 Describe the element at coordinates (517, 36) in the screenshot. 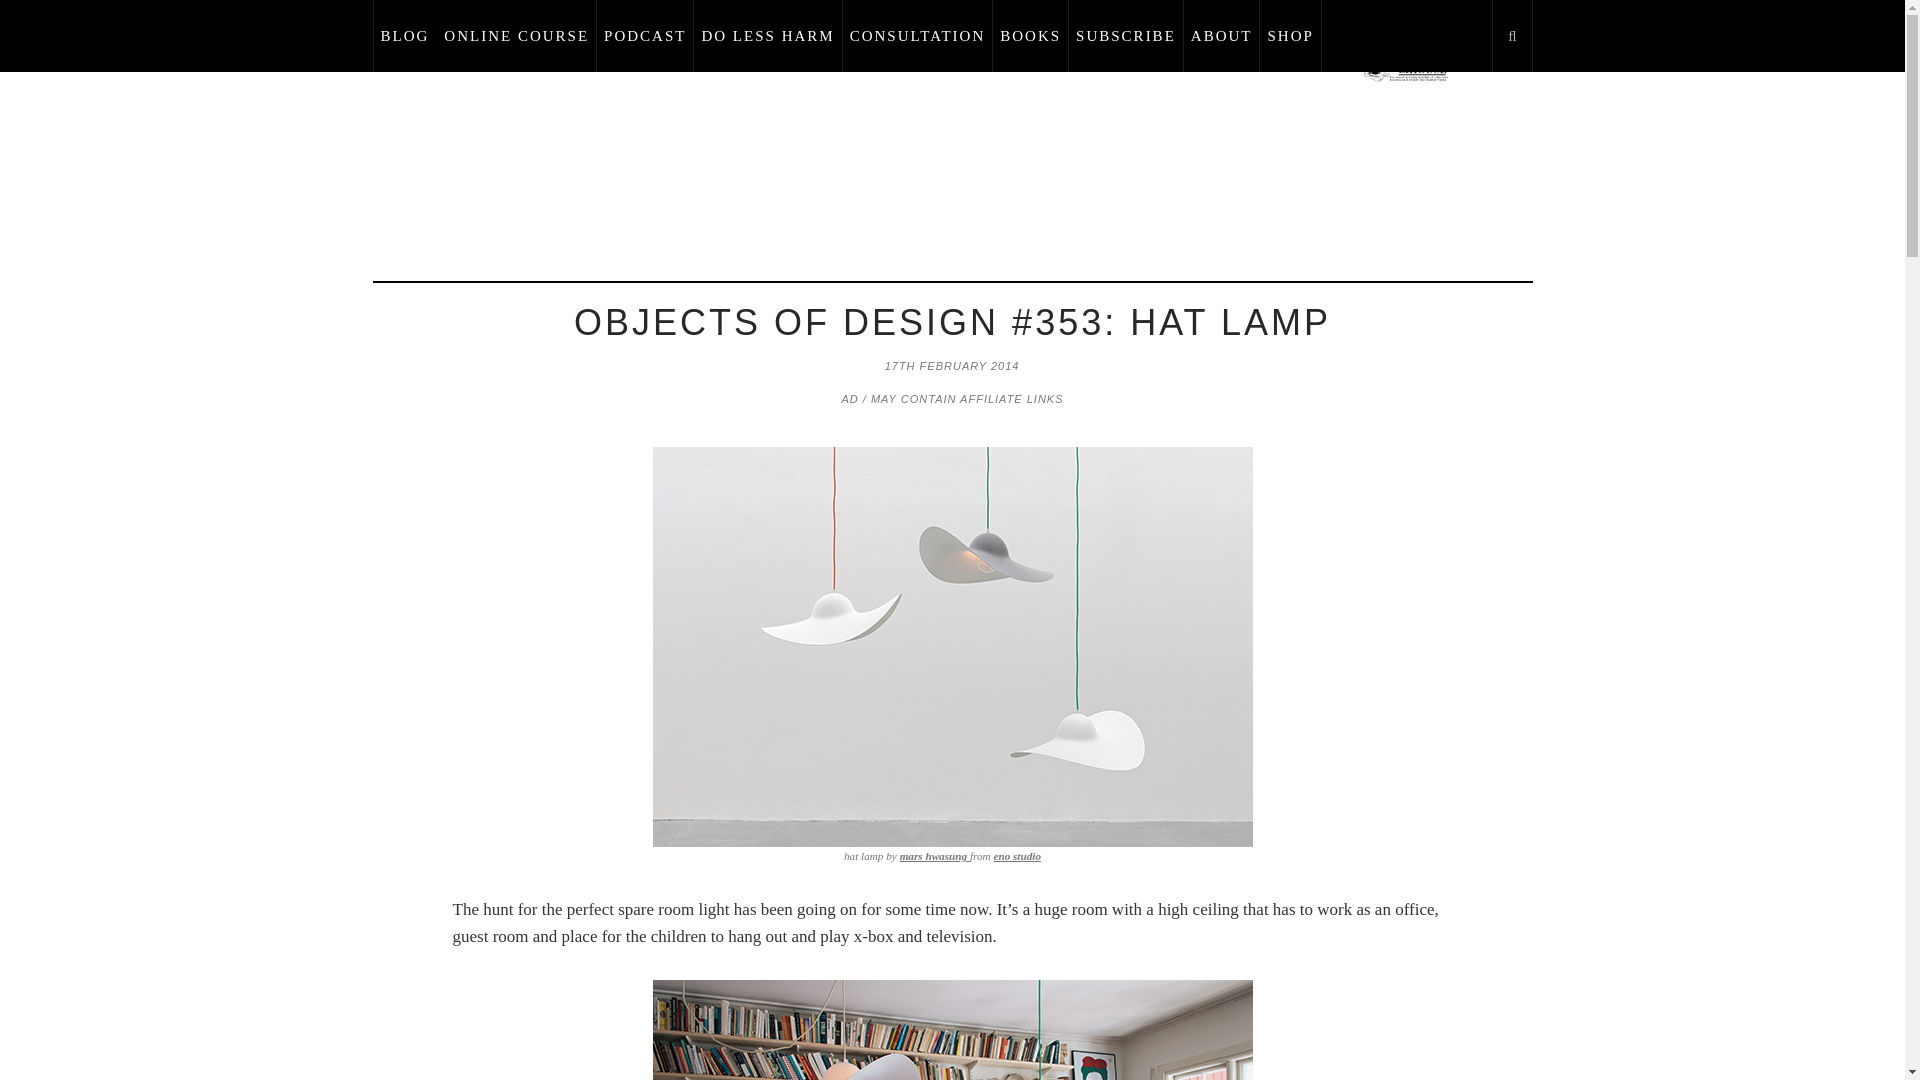

I see `ONLINE COURSE` at that location.